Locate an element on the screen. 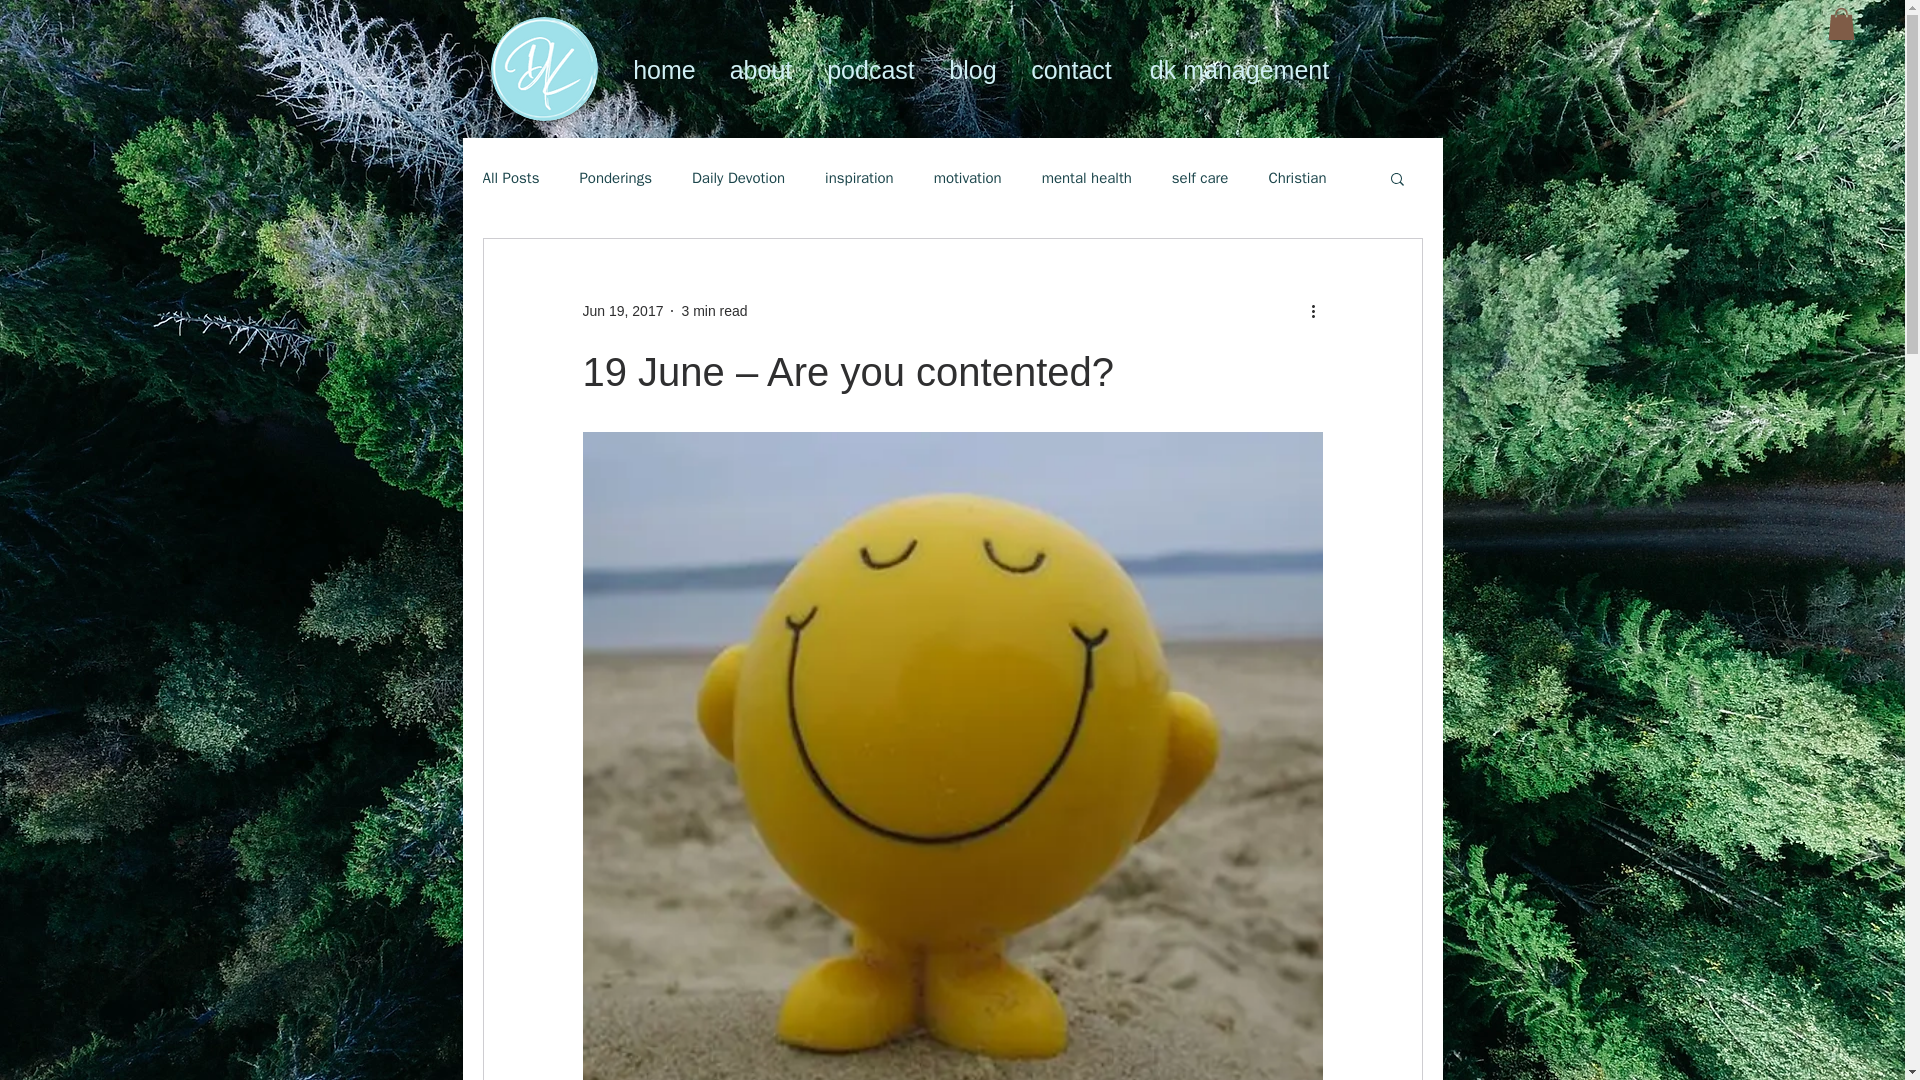 The width and height of the screenshot is (1920, 1080). dk management is located at coordinates (1240, 68).